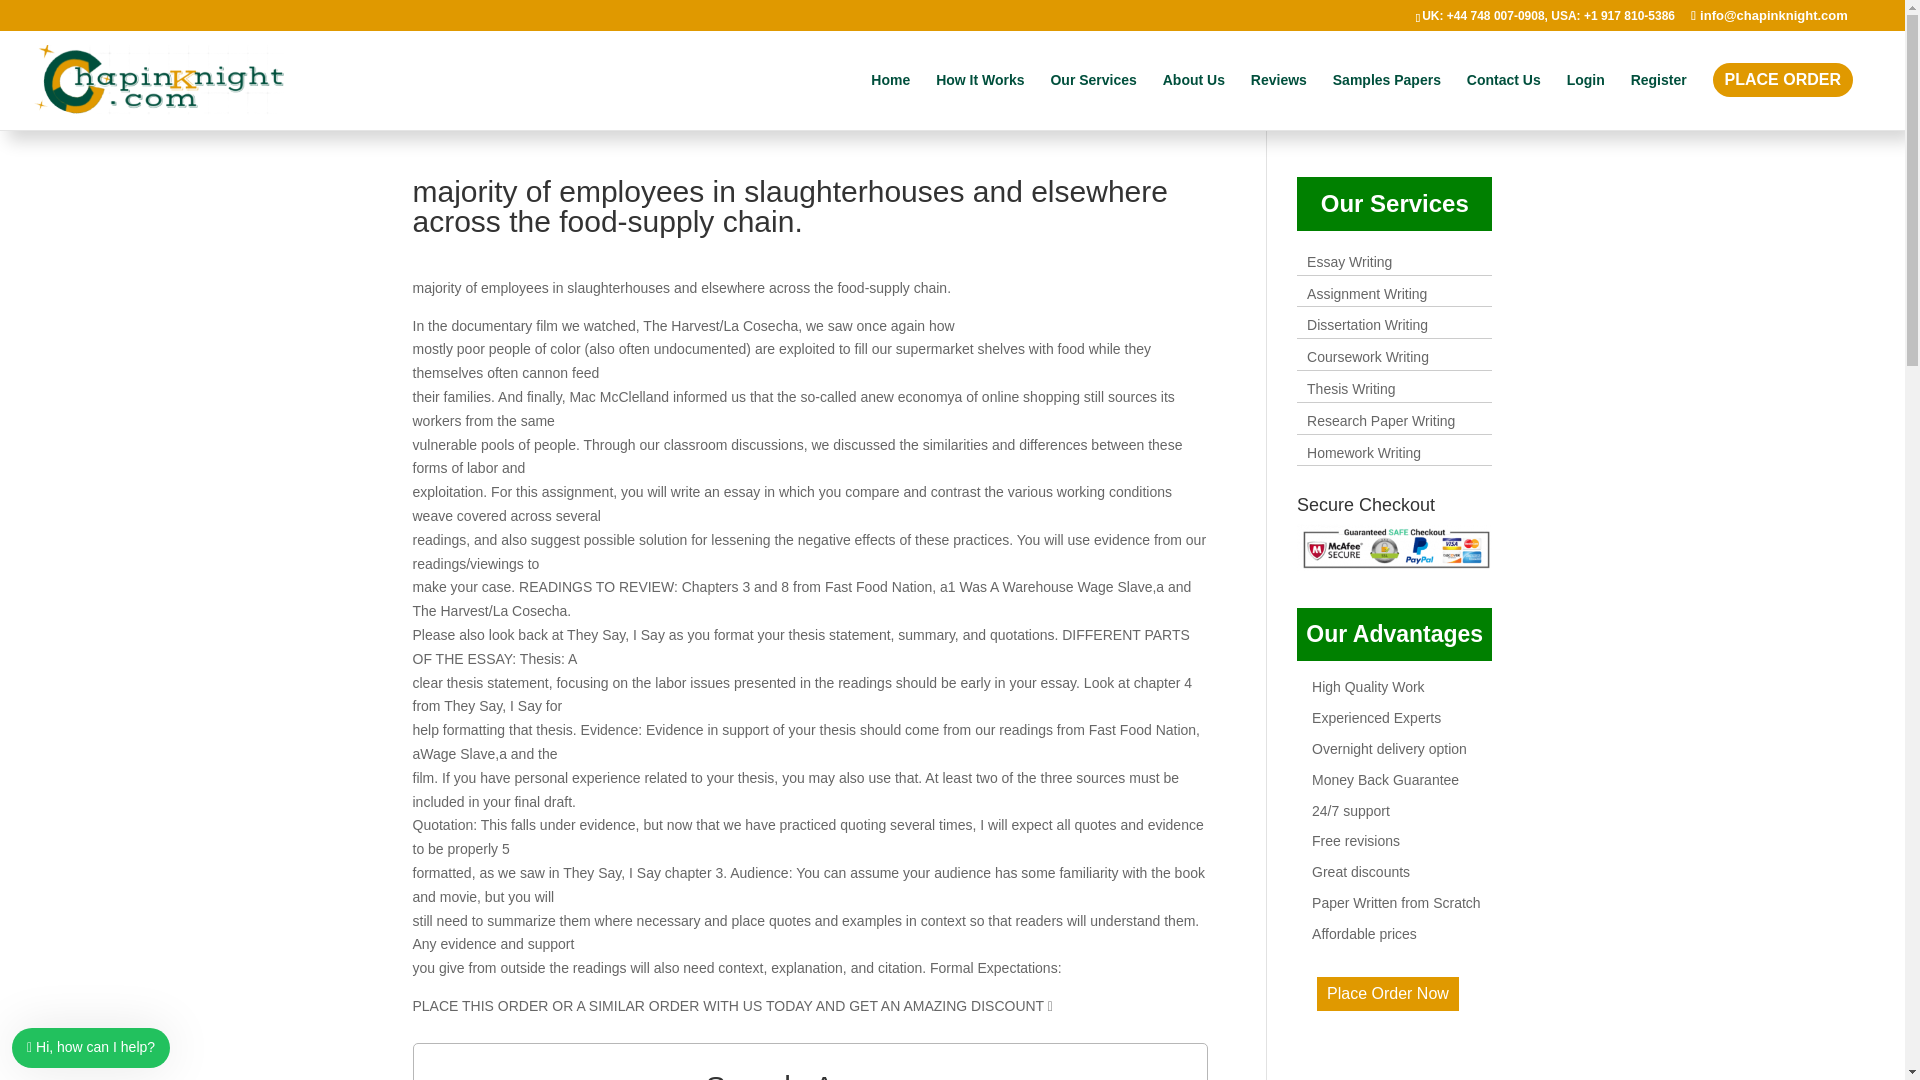 Image resolution: width=1920 pixels, height=1080 pixels. What do you see at coordinates (1782, 96) in the screenshot?
I see `PLACE ORDER` at bounding box center [1782, 96].